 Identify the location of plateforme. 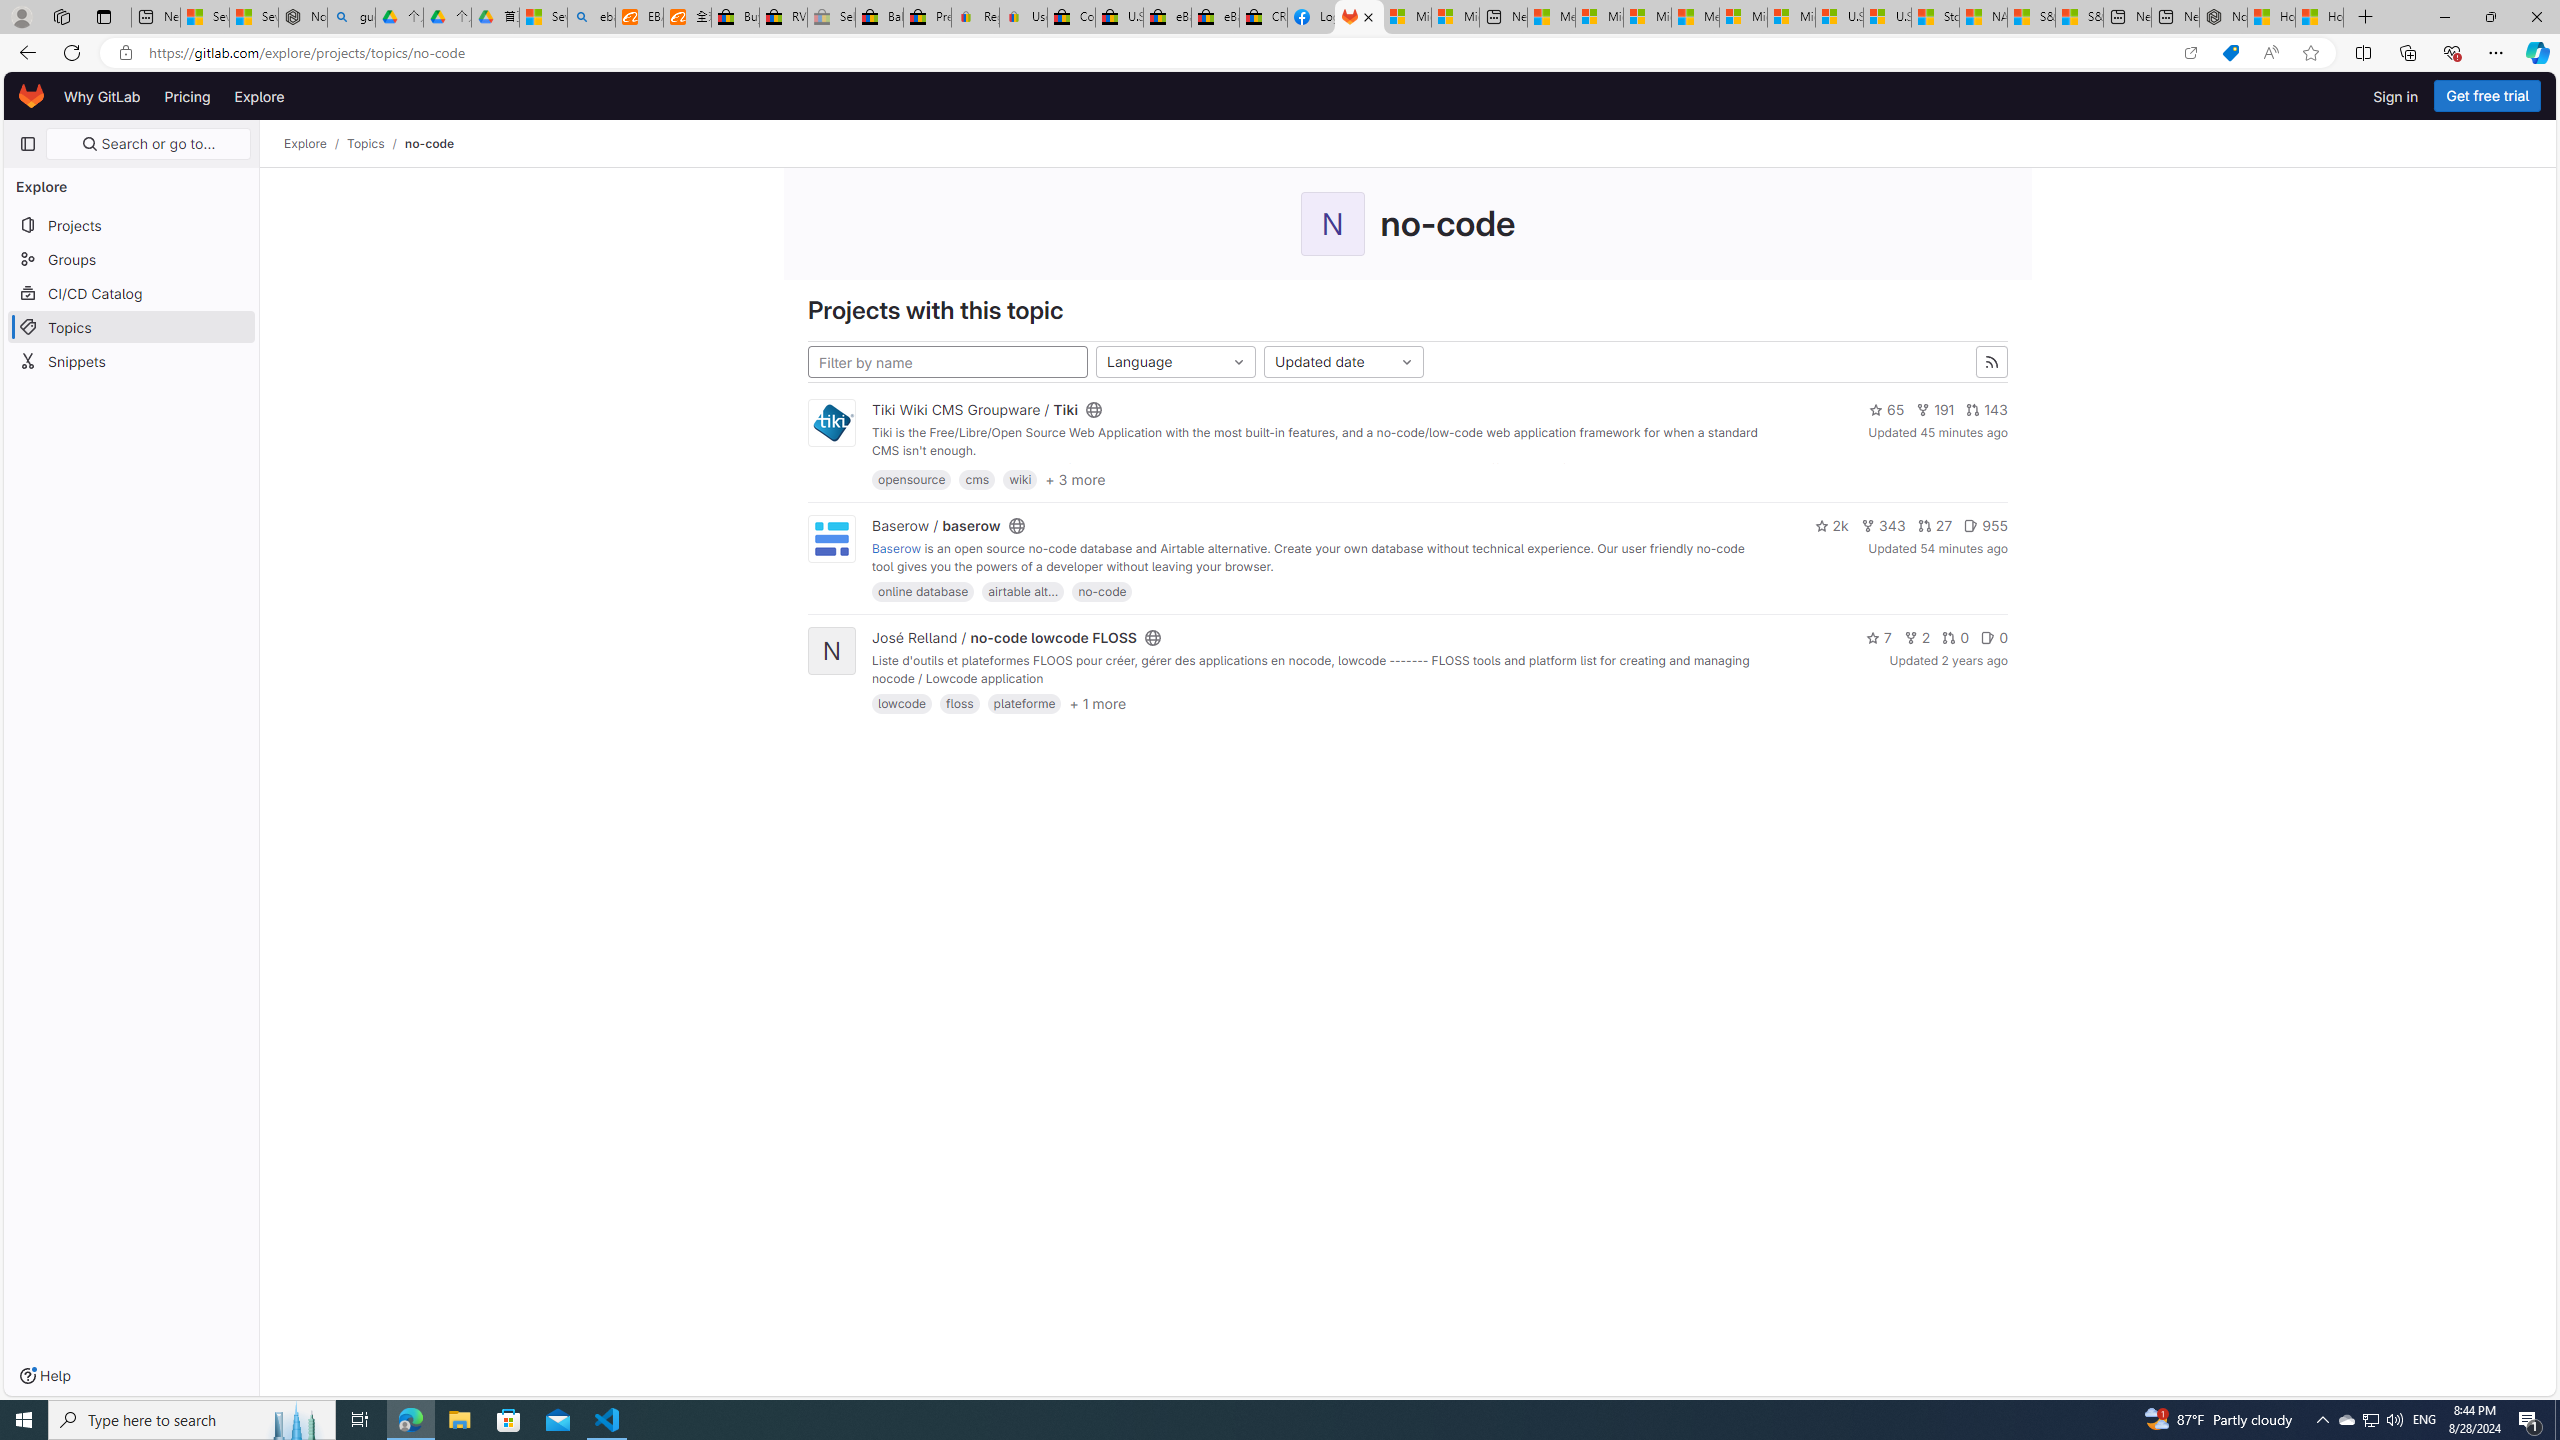
(1024, 703).